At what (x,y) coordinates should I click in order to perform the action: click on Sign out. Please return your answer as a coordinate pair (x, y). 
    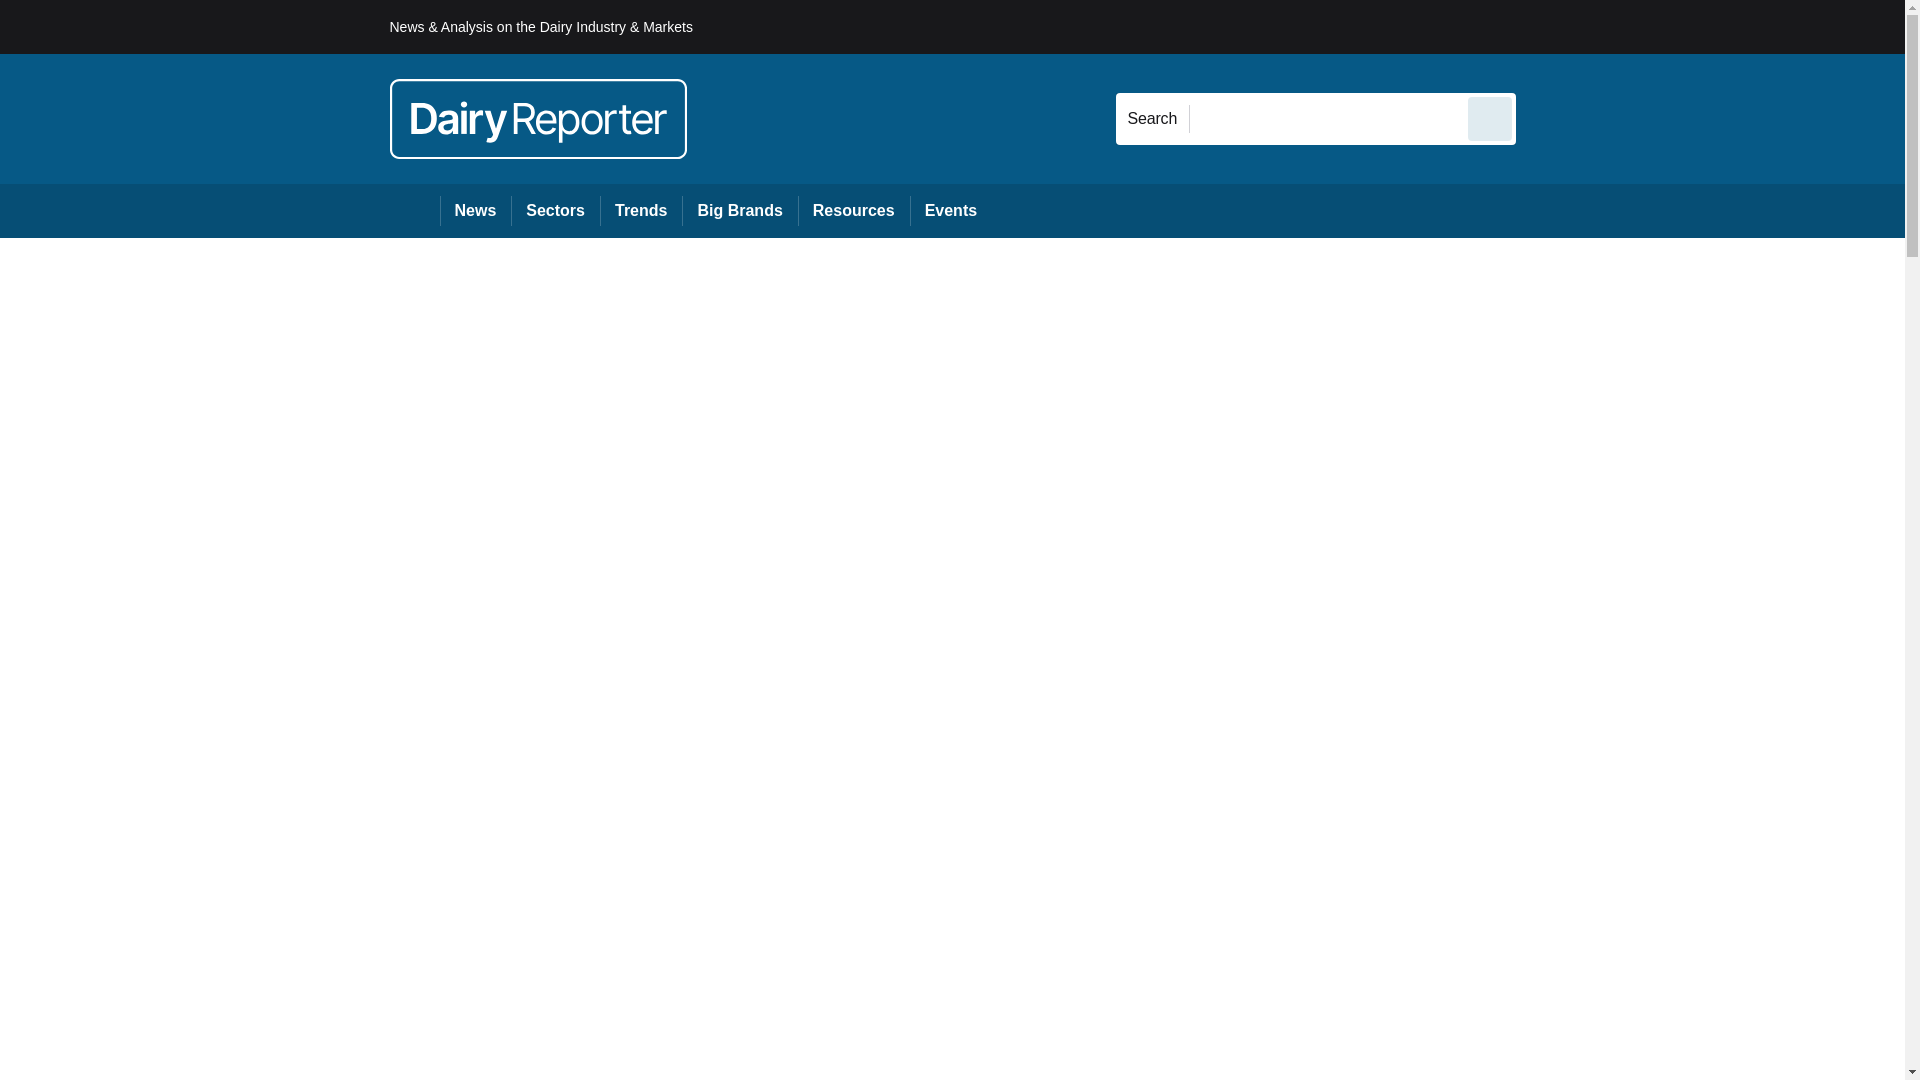
    Looking at the image, I should click on (1549, 26).